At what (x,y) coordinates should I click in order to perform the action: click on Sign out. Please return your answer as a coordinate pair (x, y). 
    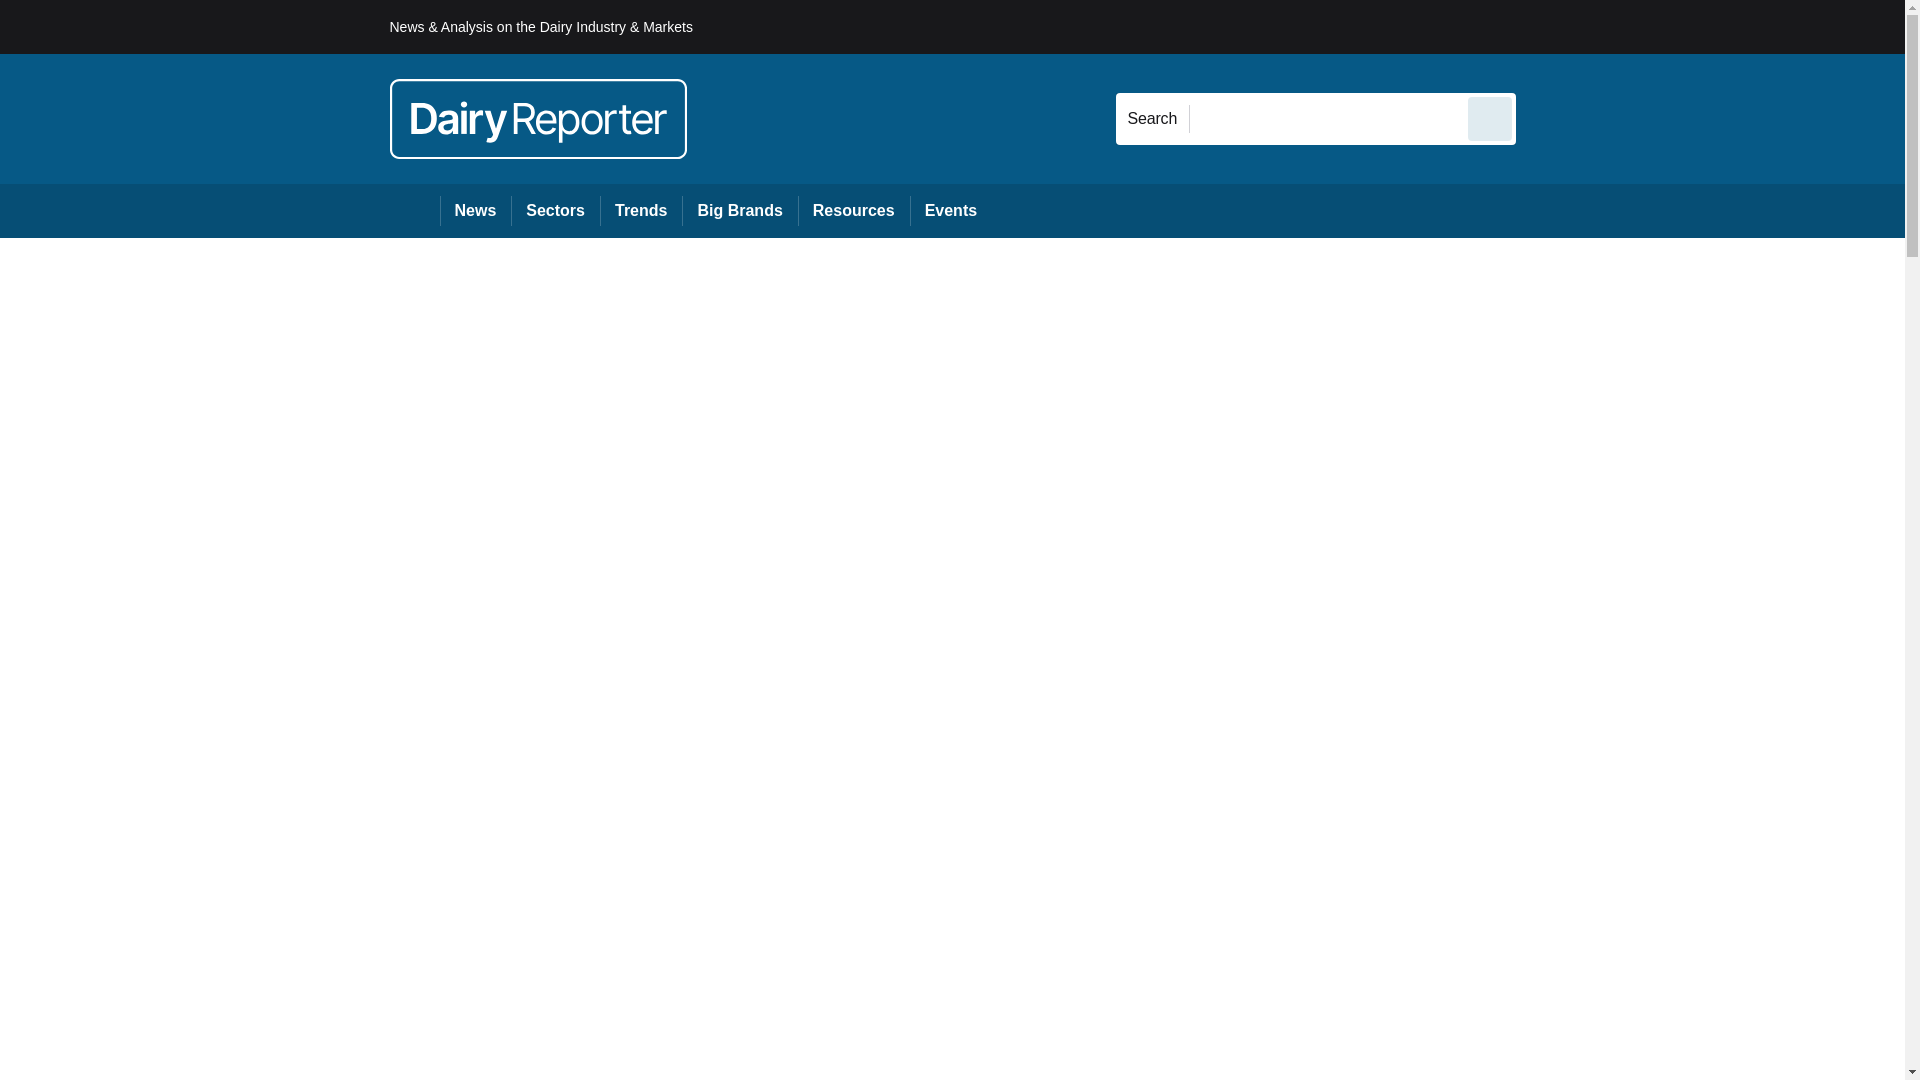
    Looking at the image, I should click on (1549, 26).